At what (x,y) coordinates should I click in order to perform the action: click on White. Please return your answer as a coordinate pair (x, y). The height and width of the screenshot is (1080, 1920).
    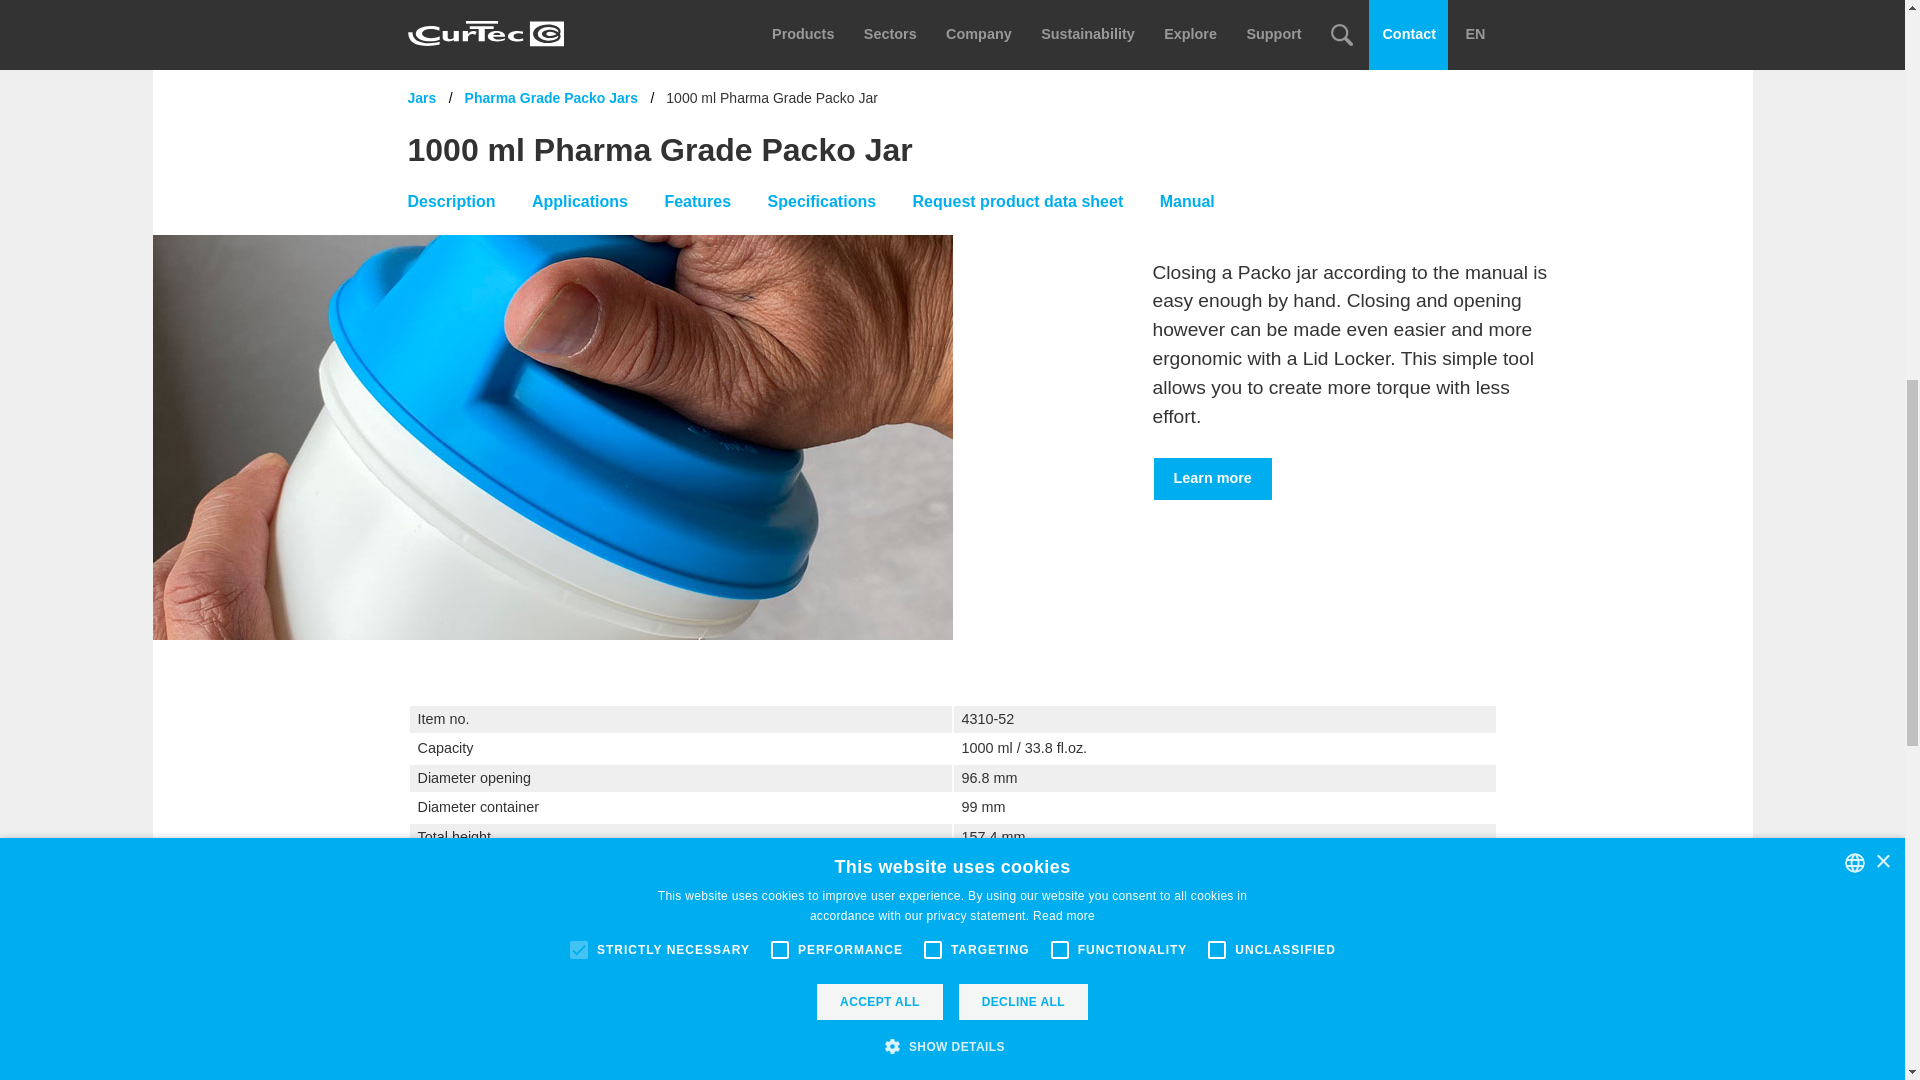
    Looking at the image, I should click on (966, 896).